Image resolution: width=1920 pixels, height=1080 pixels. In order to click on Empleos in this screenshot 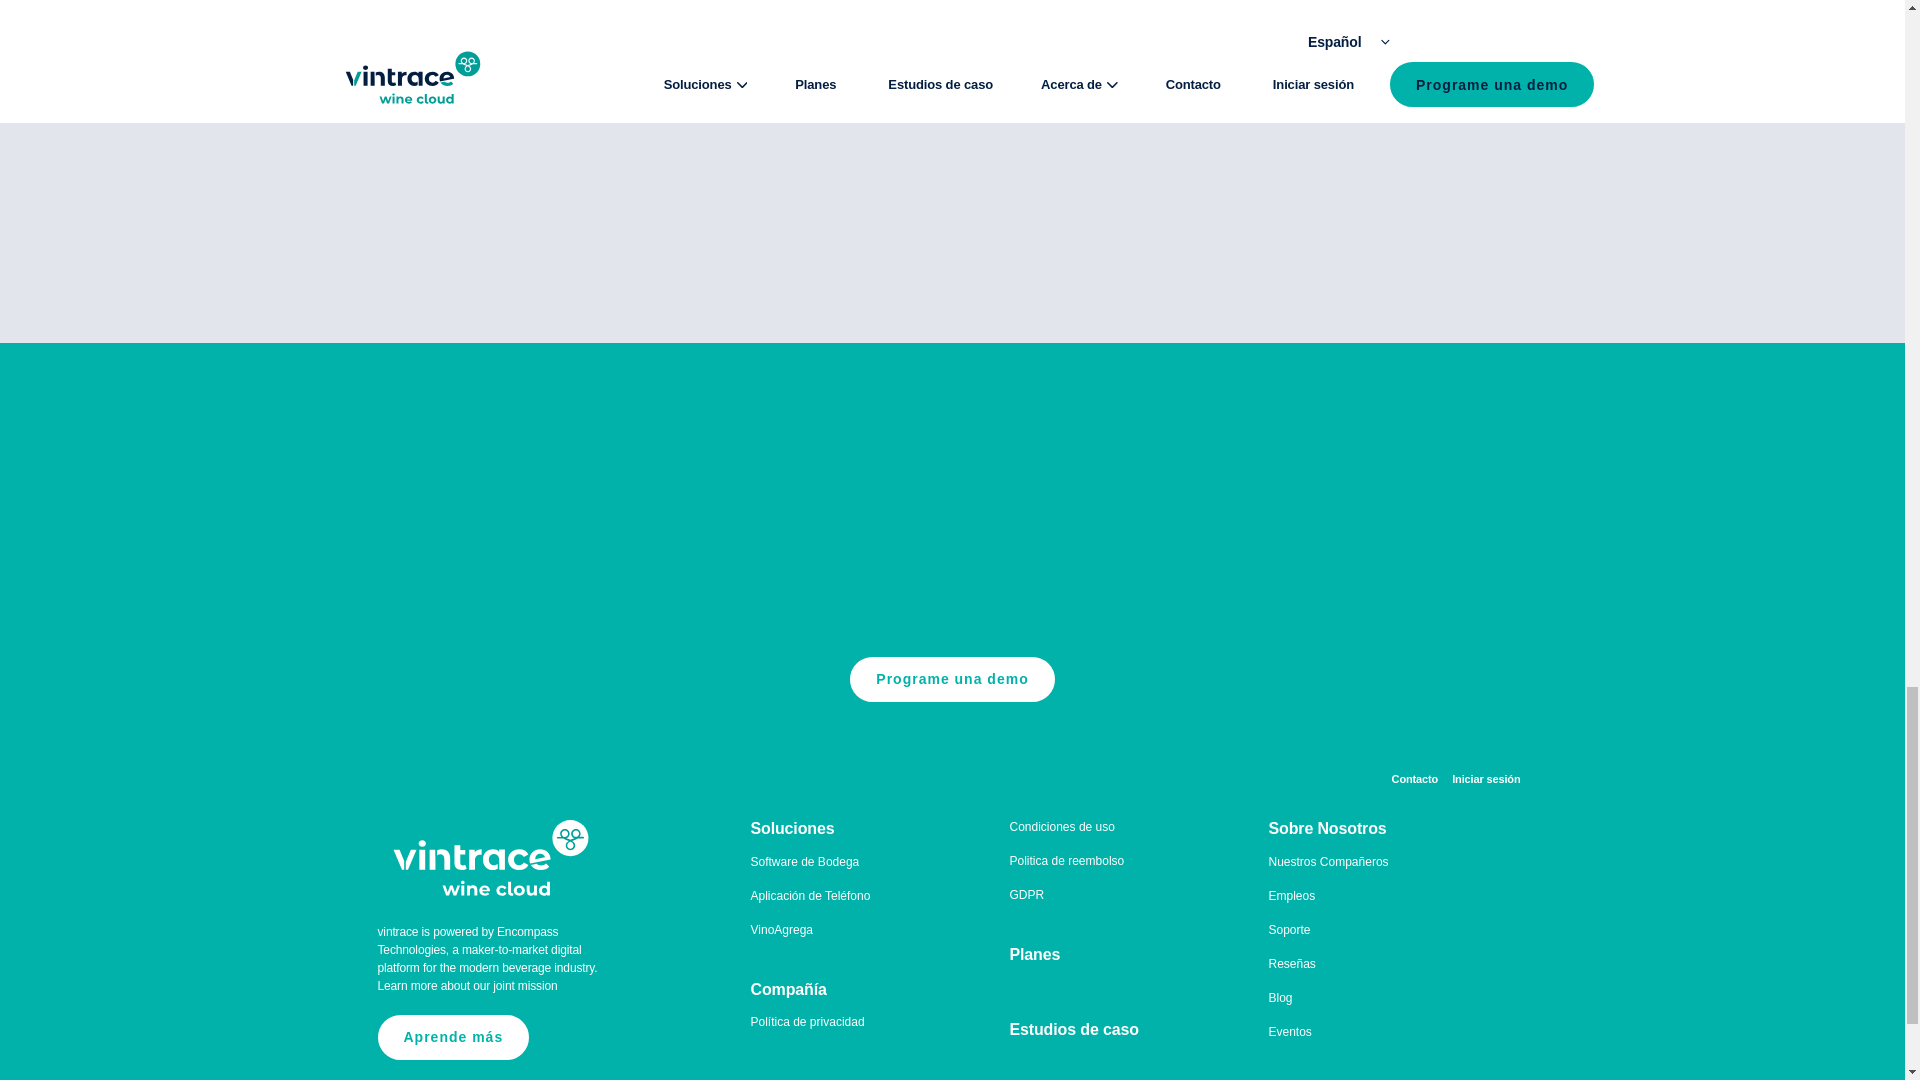, I will do `click(1291, 895)`.